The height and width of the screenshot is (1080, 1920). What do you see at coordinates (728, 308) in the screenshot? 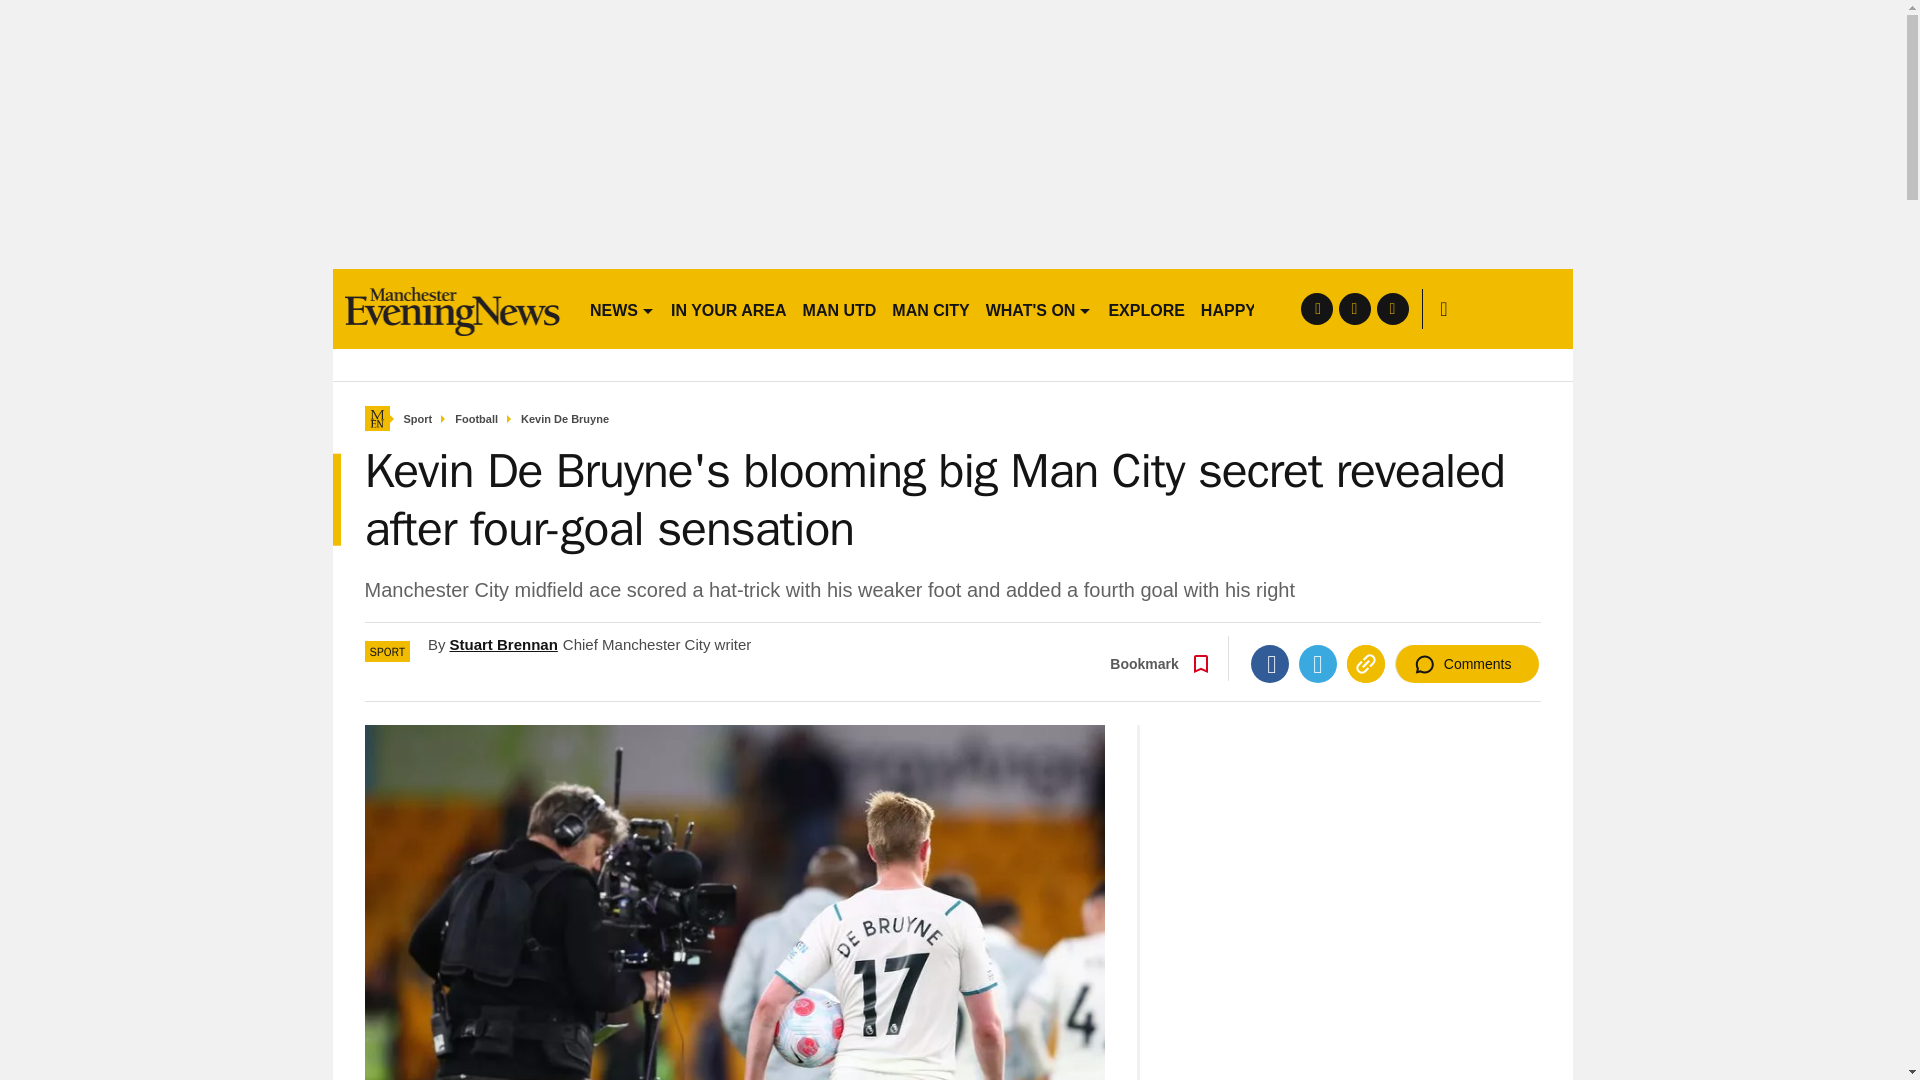
I see `IN YOUR AREA` at bounding box center [728, 308].